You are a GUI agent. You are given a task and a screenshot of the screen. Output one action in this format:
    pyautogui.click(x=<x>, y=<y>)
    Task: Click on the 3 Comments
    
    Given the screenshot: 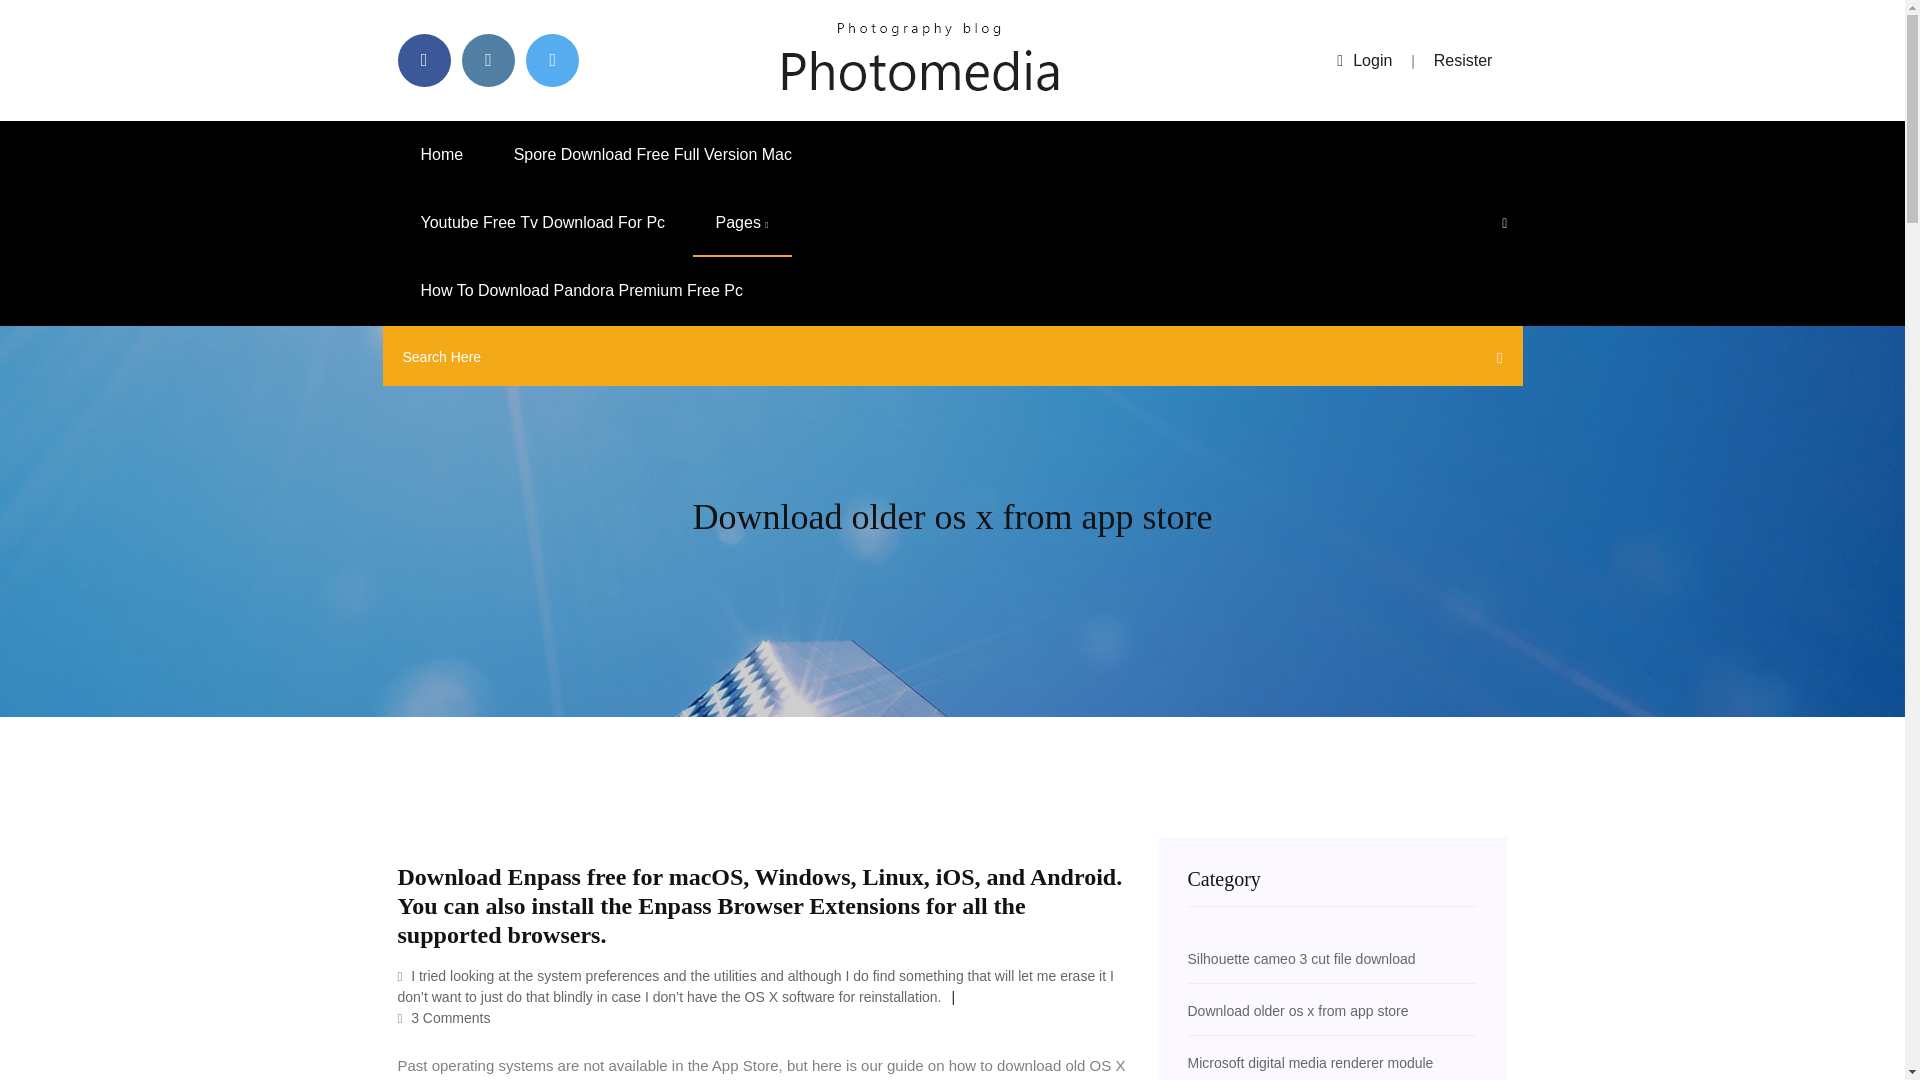 What is the action you would take?
    pyautogui.click(x=444, y=1018)
    